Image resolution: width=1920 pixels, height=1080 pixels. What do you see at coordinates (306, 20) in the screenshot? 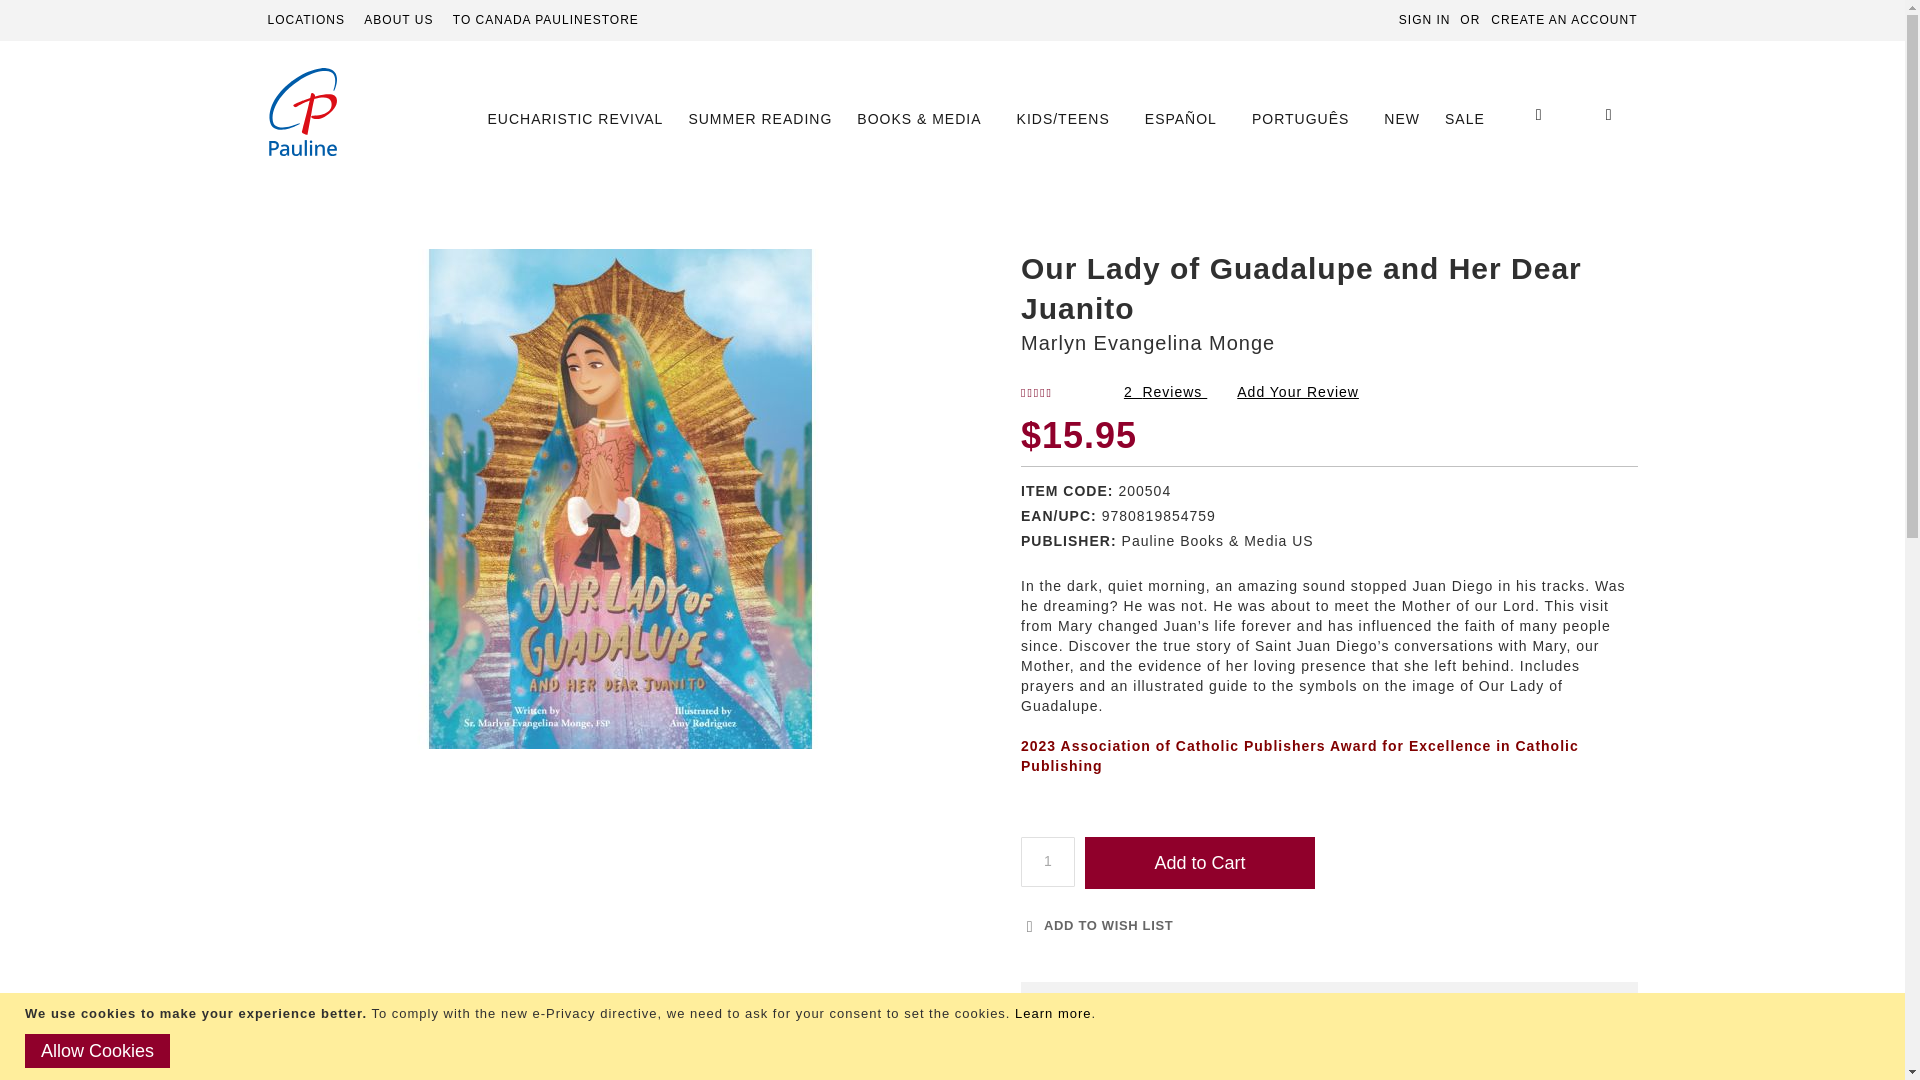
I see `LOCATIONS` at bounding box center [306, 20].